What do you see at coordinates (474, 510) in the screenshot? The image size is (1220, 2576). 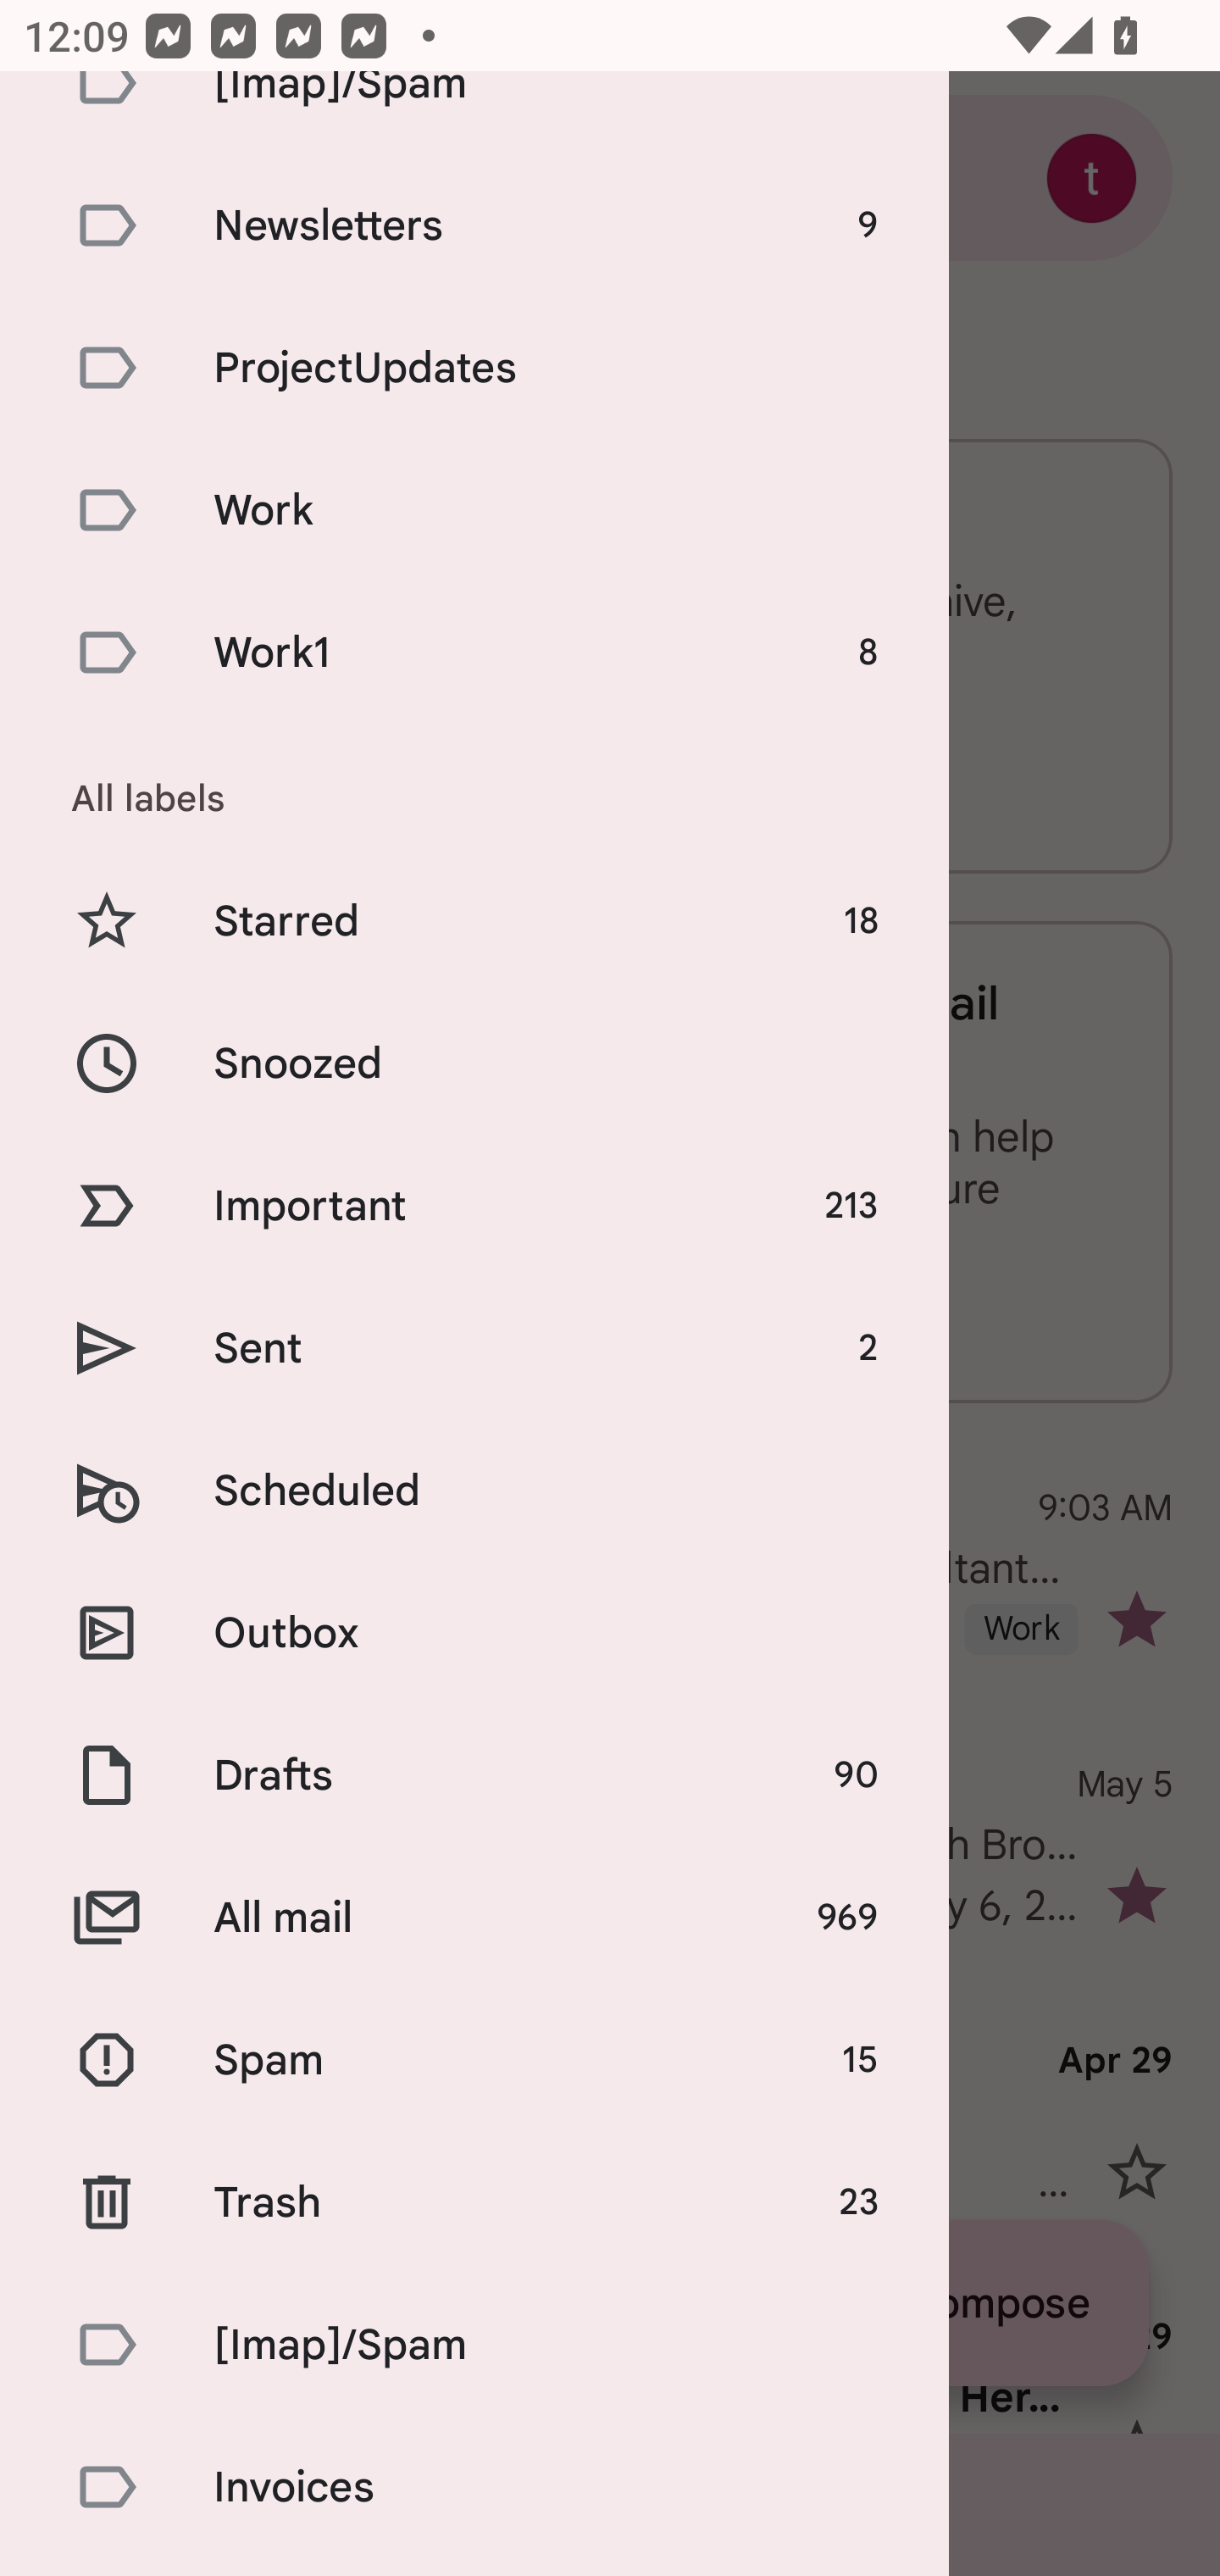 I see `Work` at bounding box center [474, 510].